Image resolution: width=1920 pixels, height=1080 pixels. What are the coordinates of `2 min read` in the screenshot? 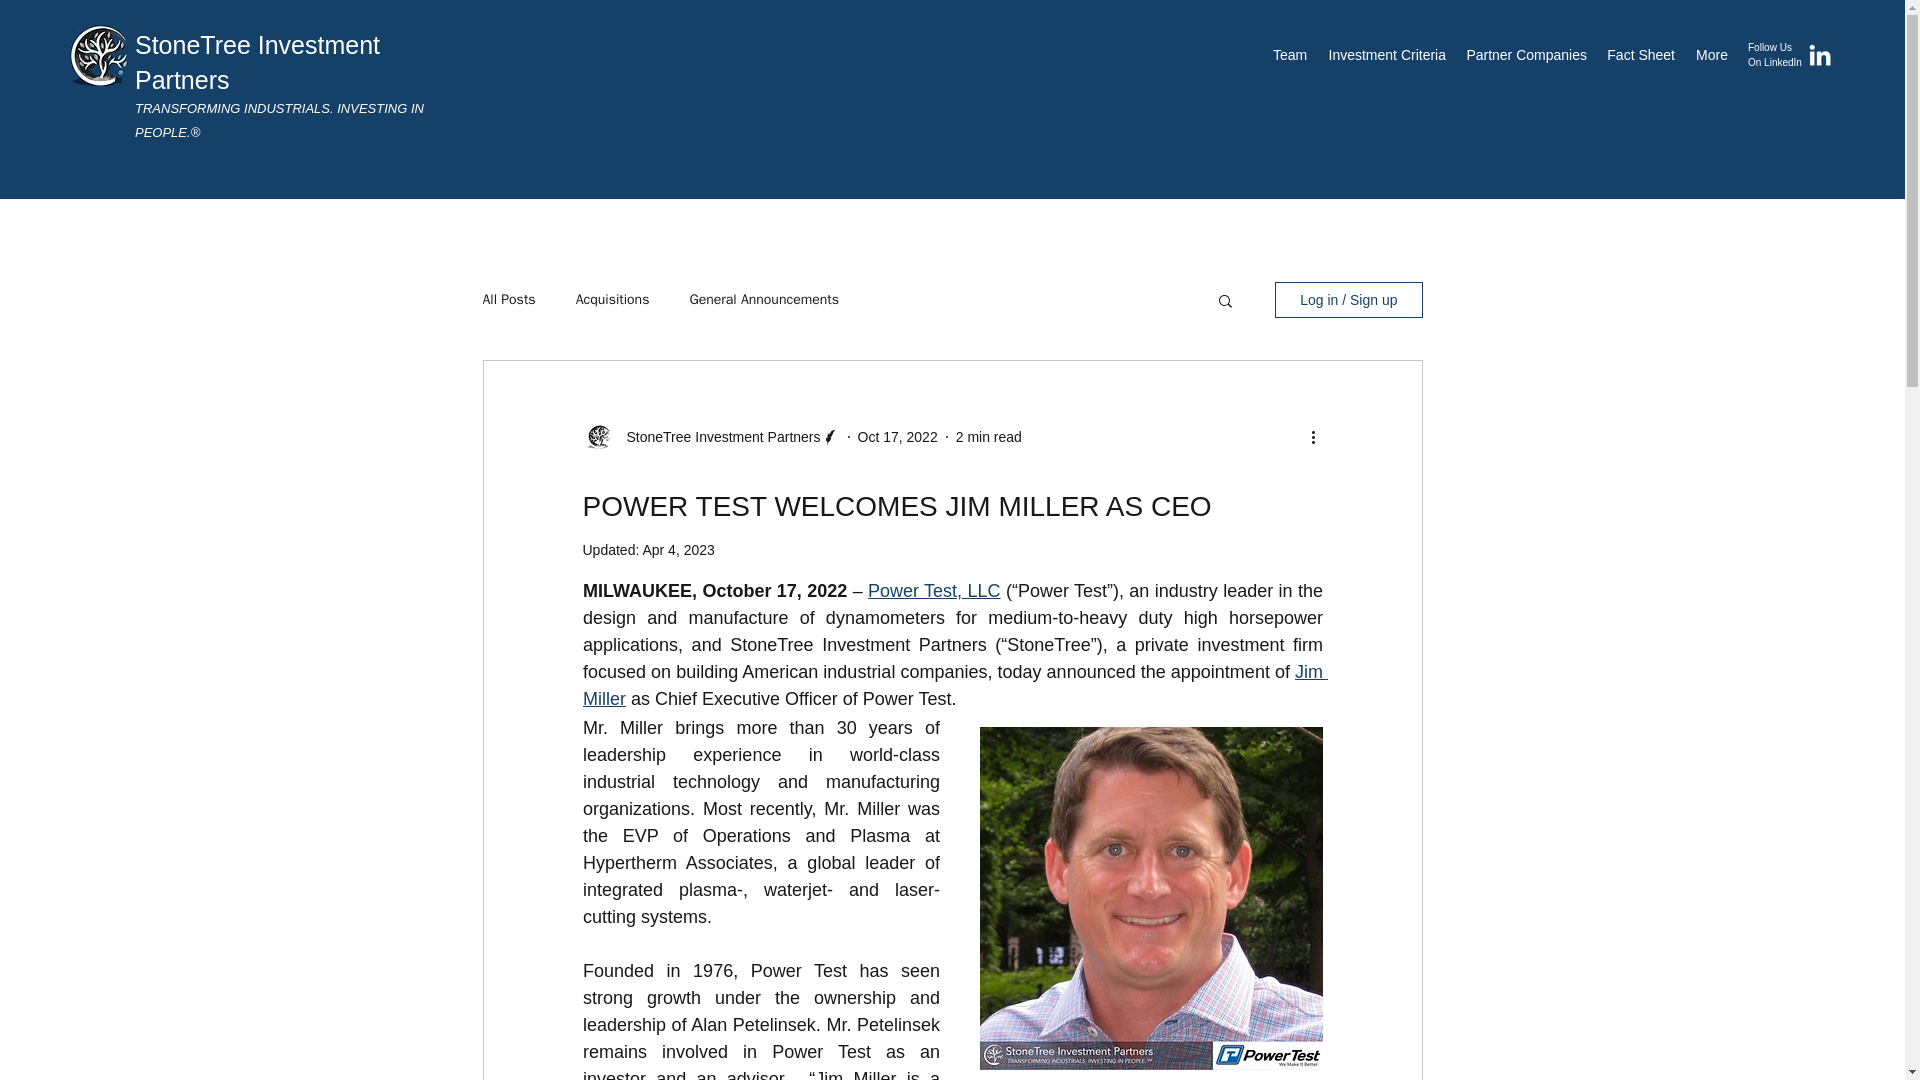 It's located at (988, 435).